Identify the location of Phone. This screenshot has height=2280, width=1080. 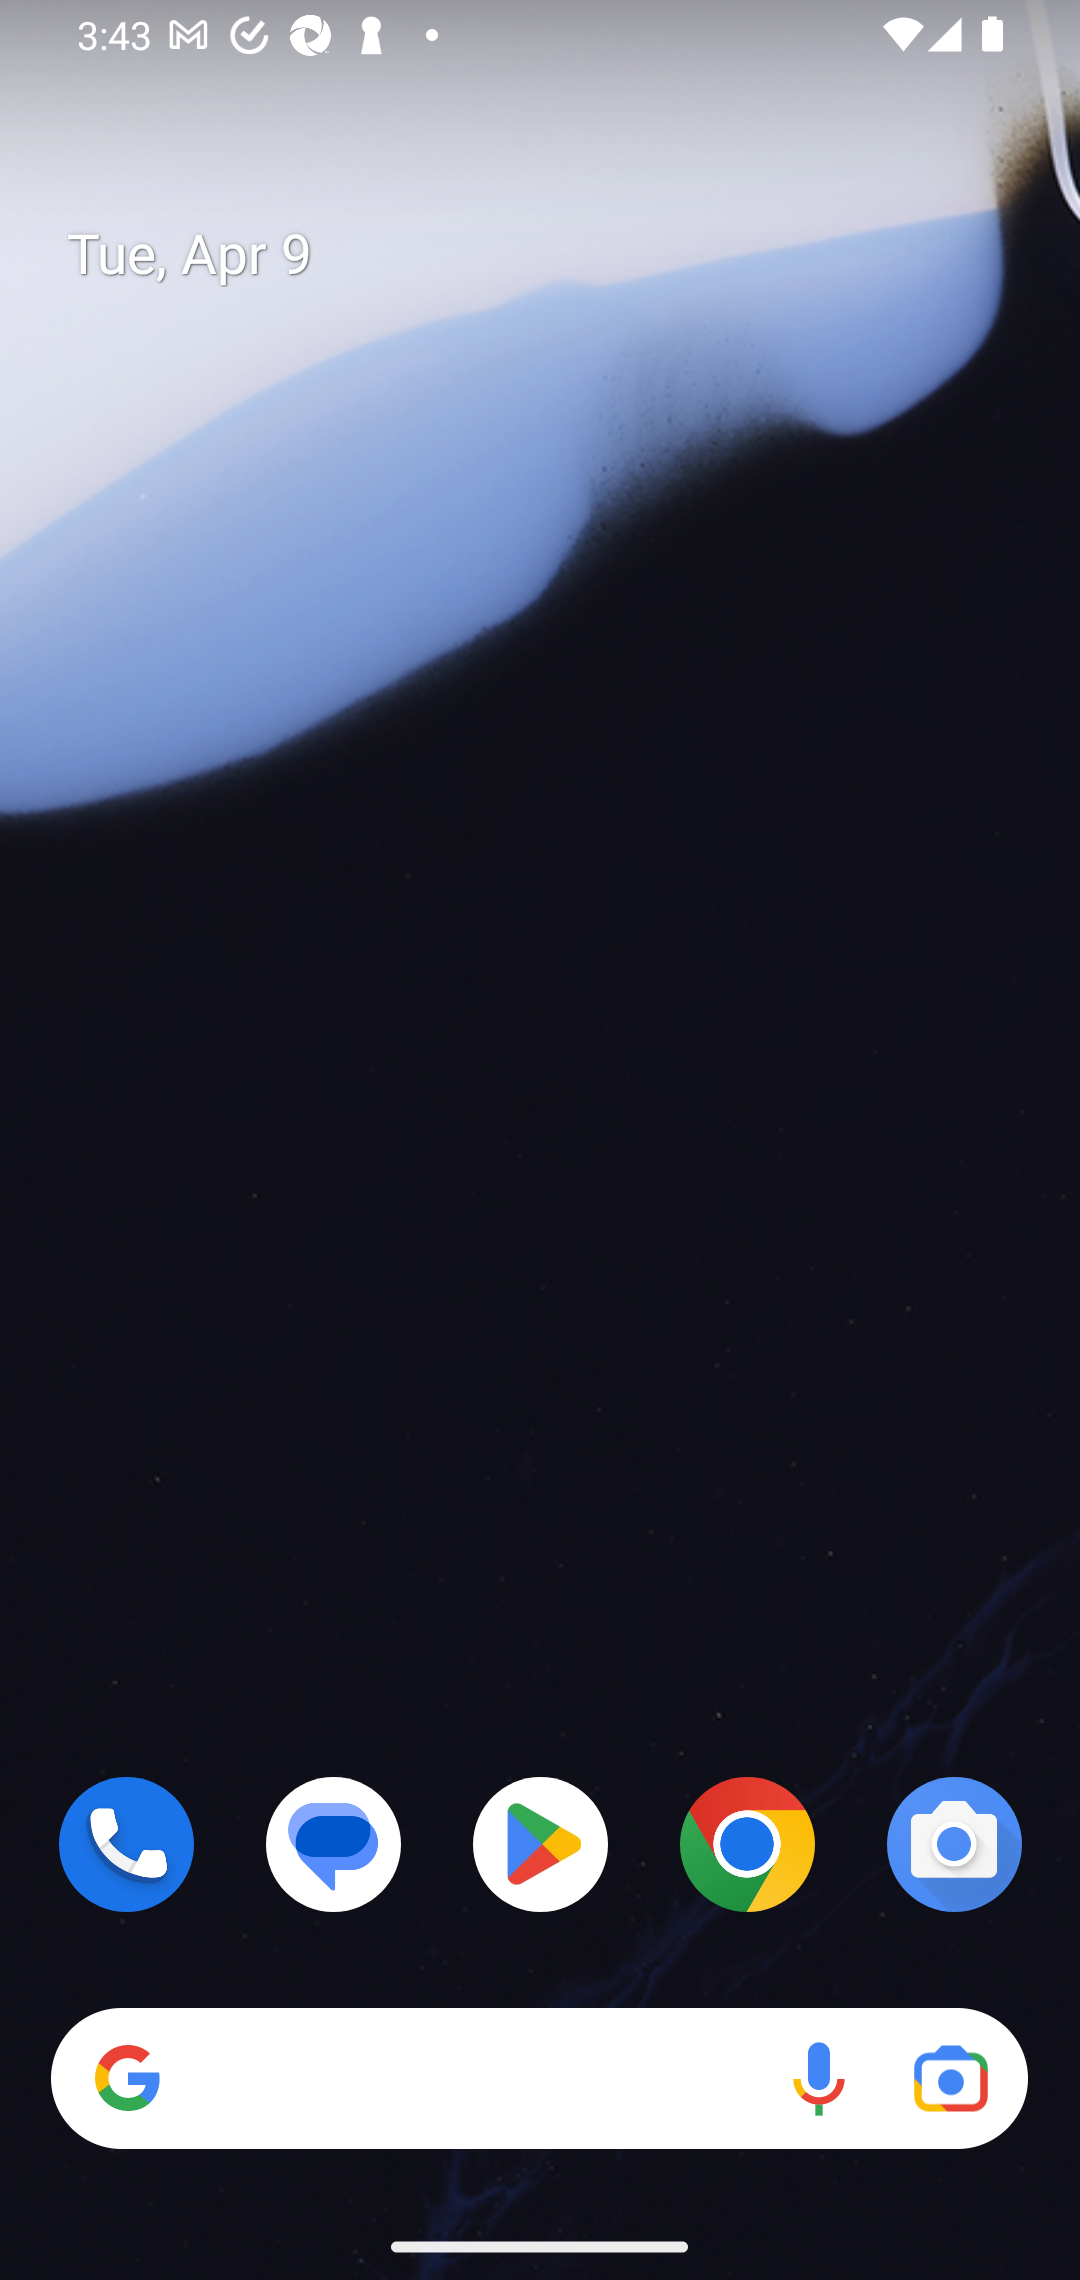
(126, 1844).